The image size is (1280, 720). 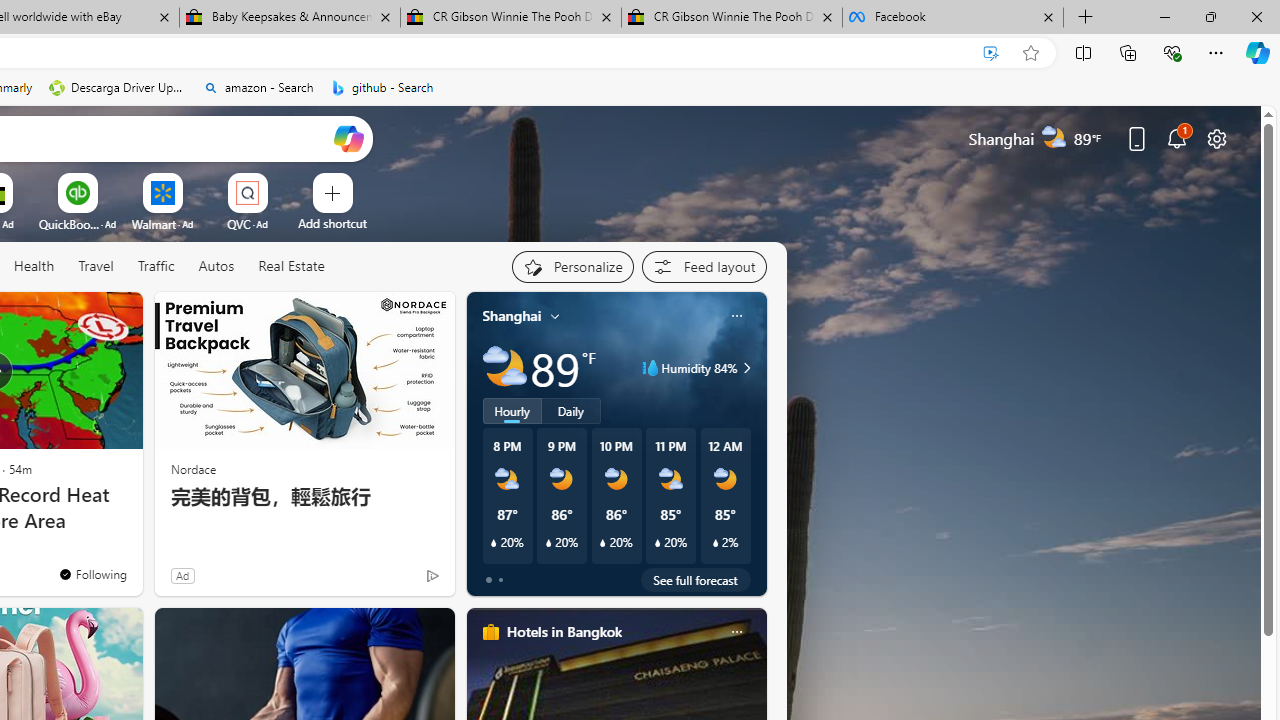 What do you see at coordinates (555, 316) in the screenshot?
I see `My location` at bounding box center [555, 316].